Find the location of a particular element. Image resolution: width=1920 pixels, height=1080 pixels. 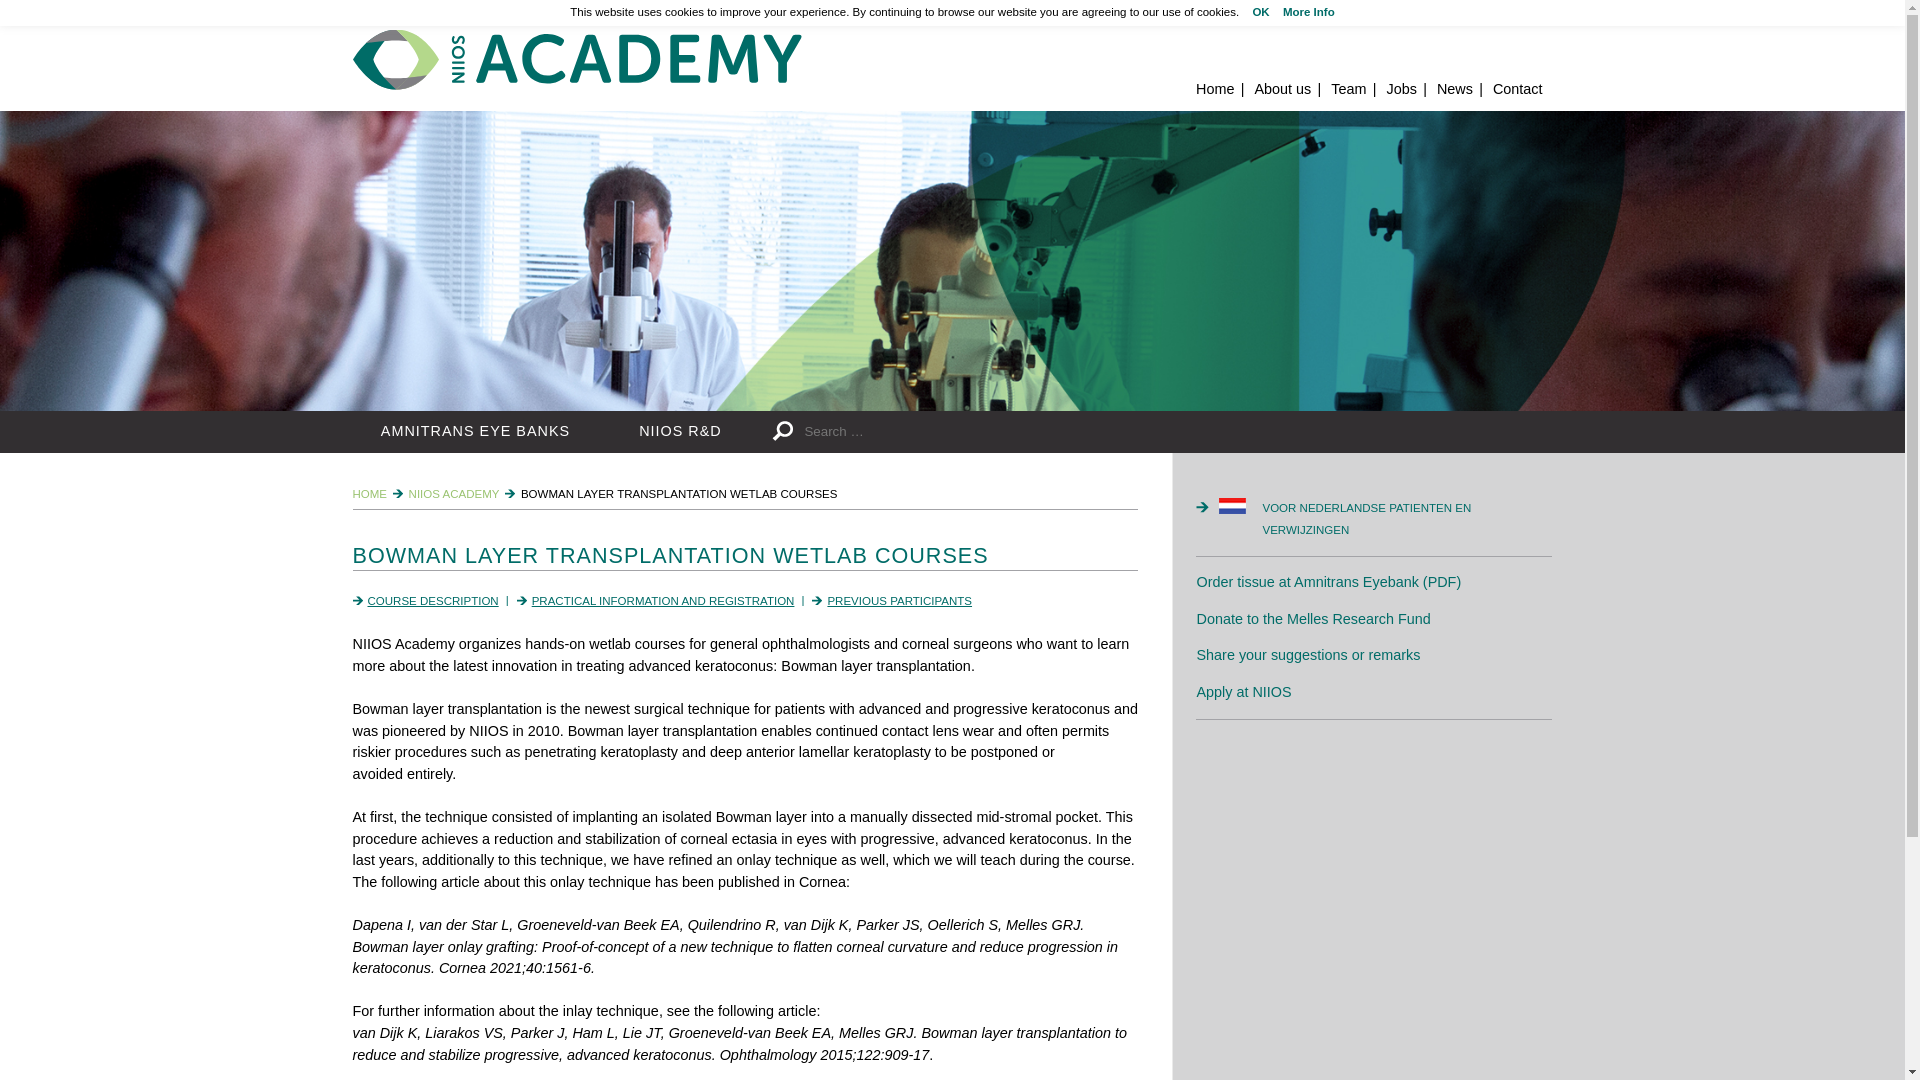

HOME is located at coordinates (369, 494).